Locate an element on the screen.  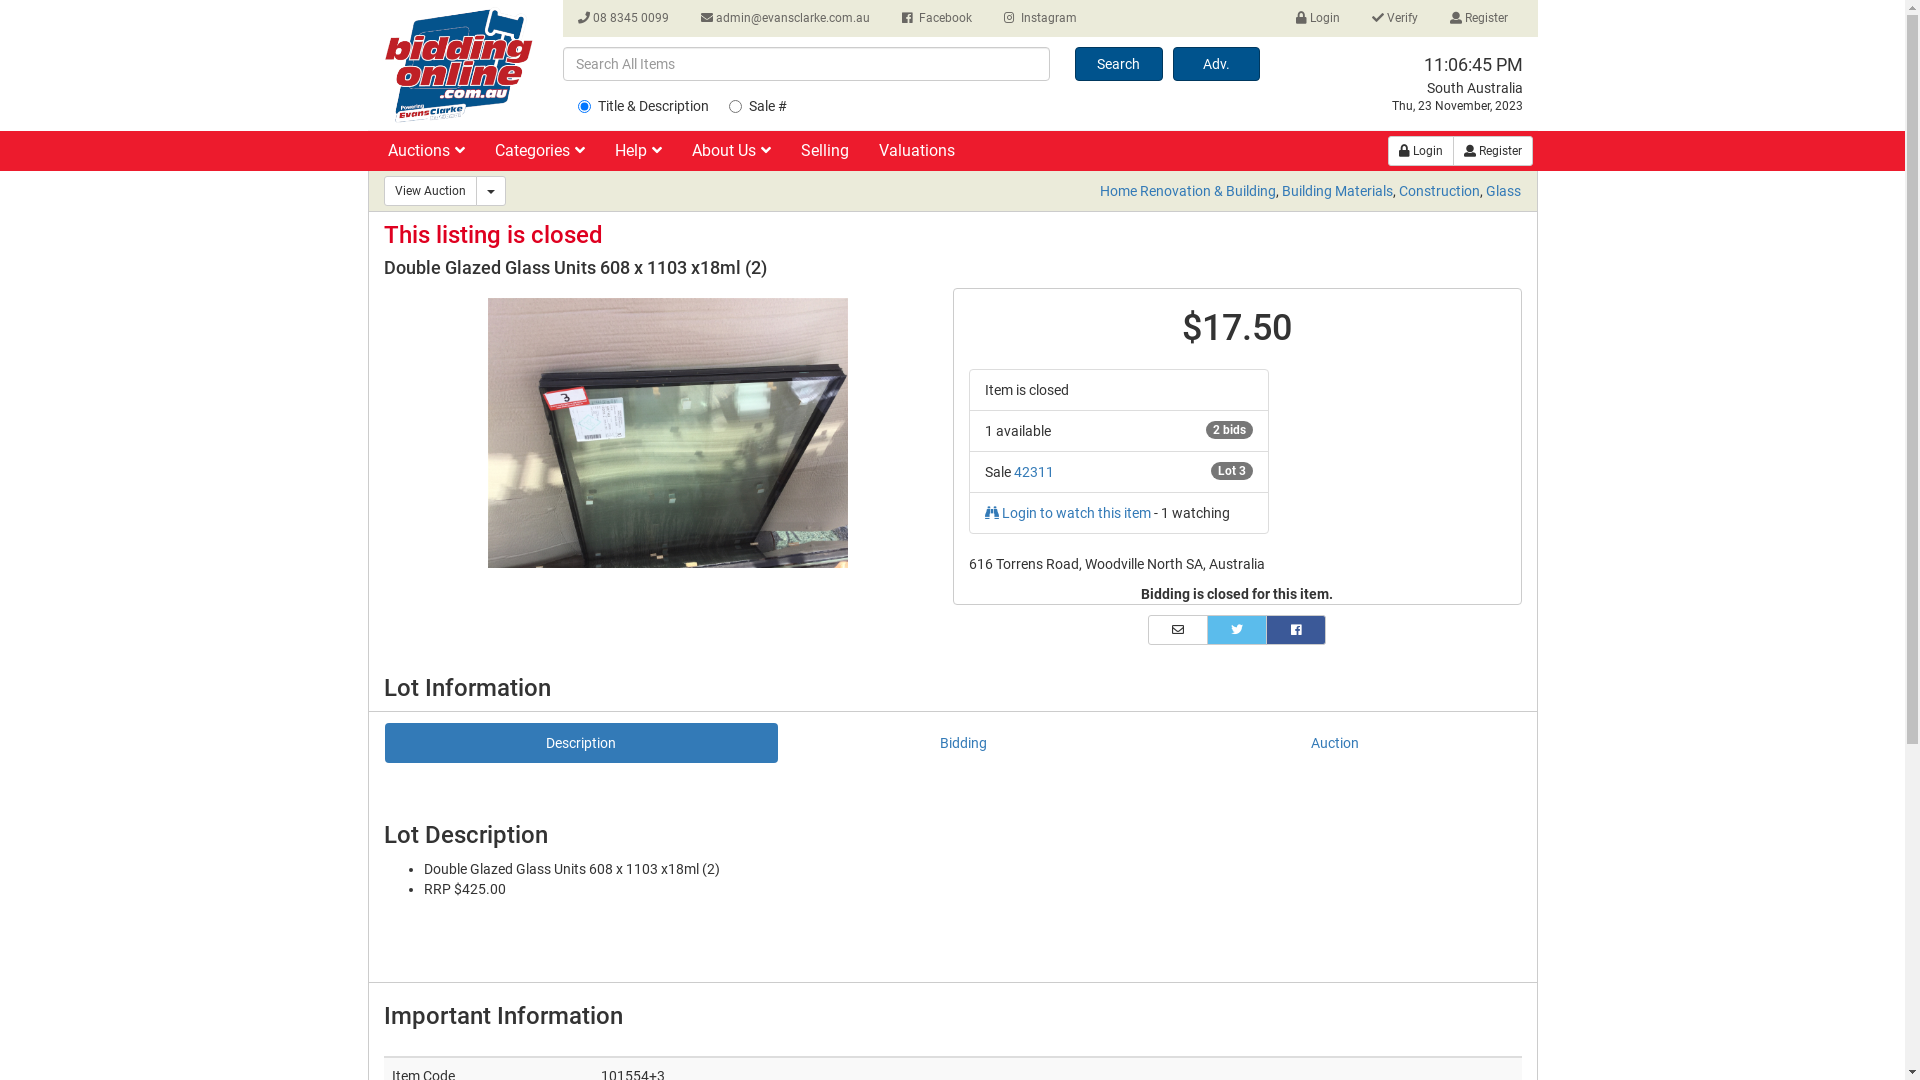
  Facebook is located at coordinates (936, 18).